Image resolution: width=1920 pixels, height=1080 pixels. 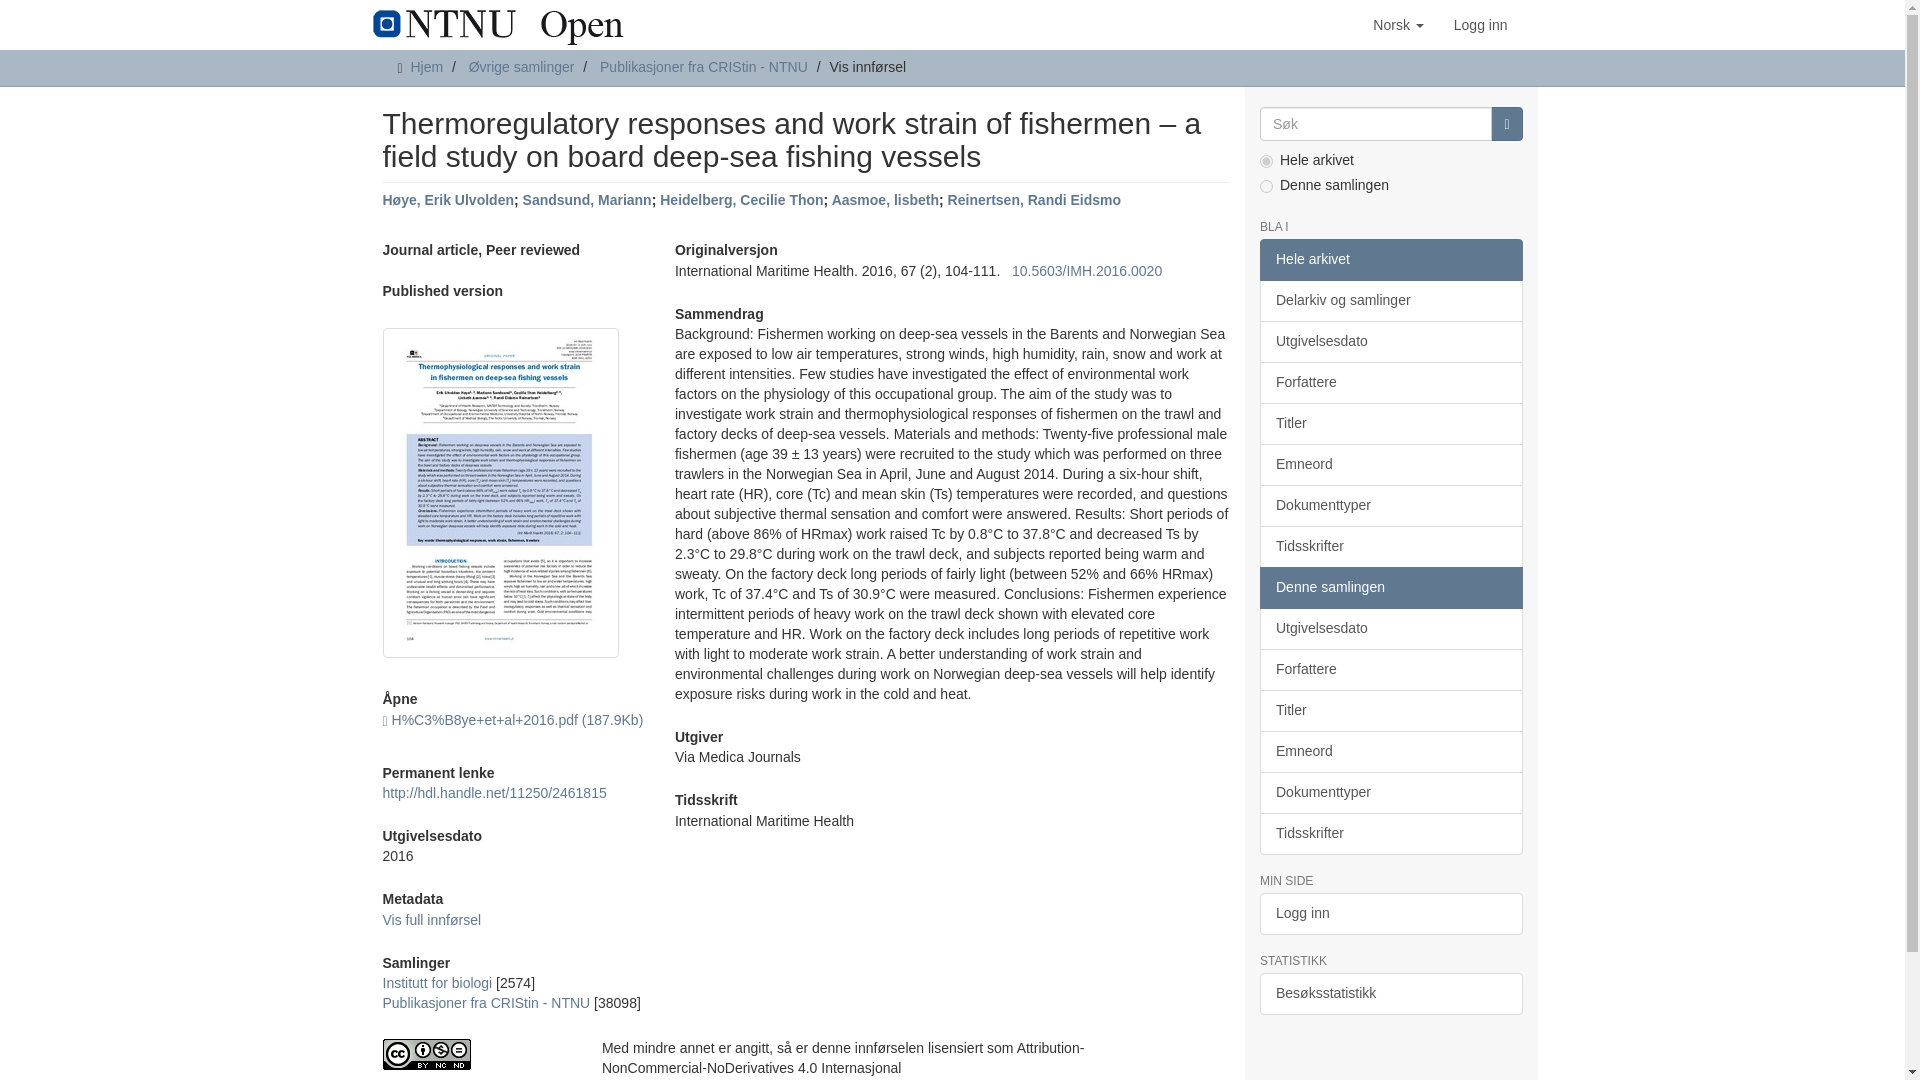 I want to click on Sandsund, Mariann, so click(x=587, y=200).